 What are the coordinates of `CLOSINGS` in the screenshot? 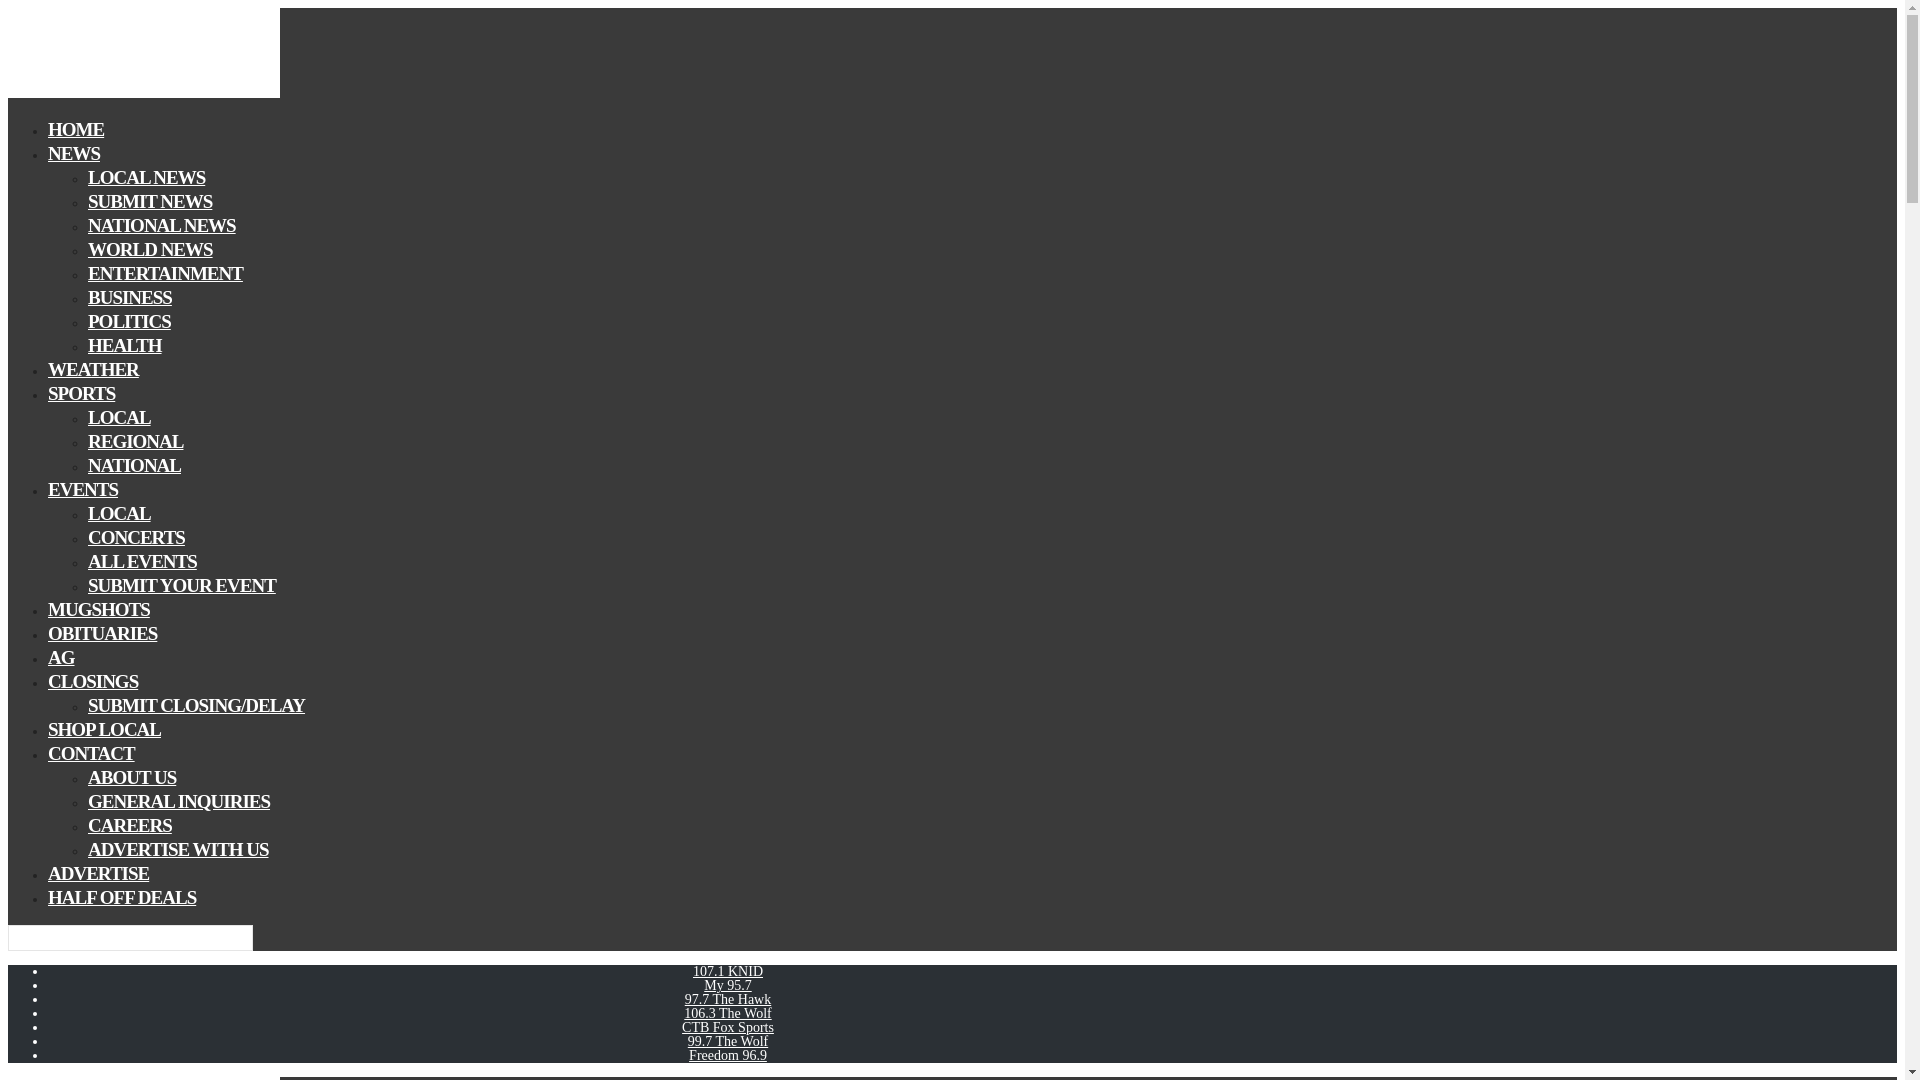 It's located at (93, 681).